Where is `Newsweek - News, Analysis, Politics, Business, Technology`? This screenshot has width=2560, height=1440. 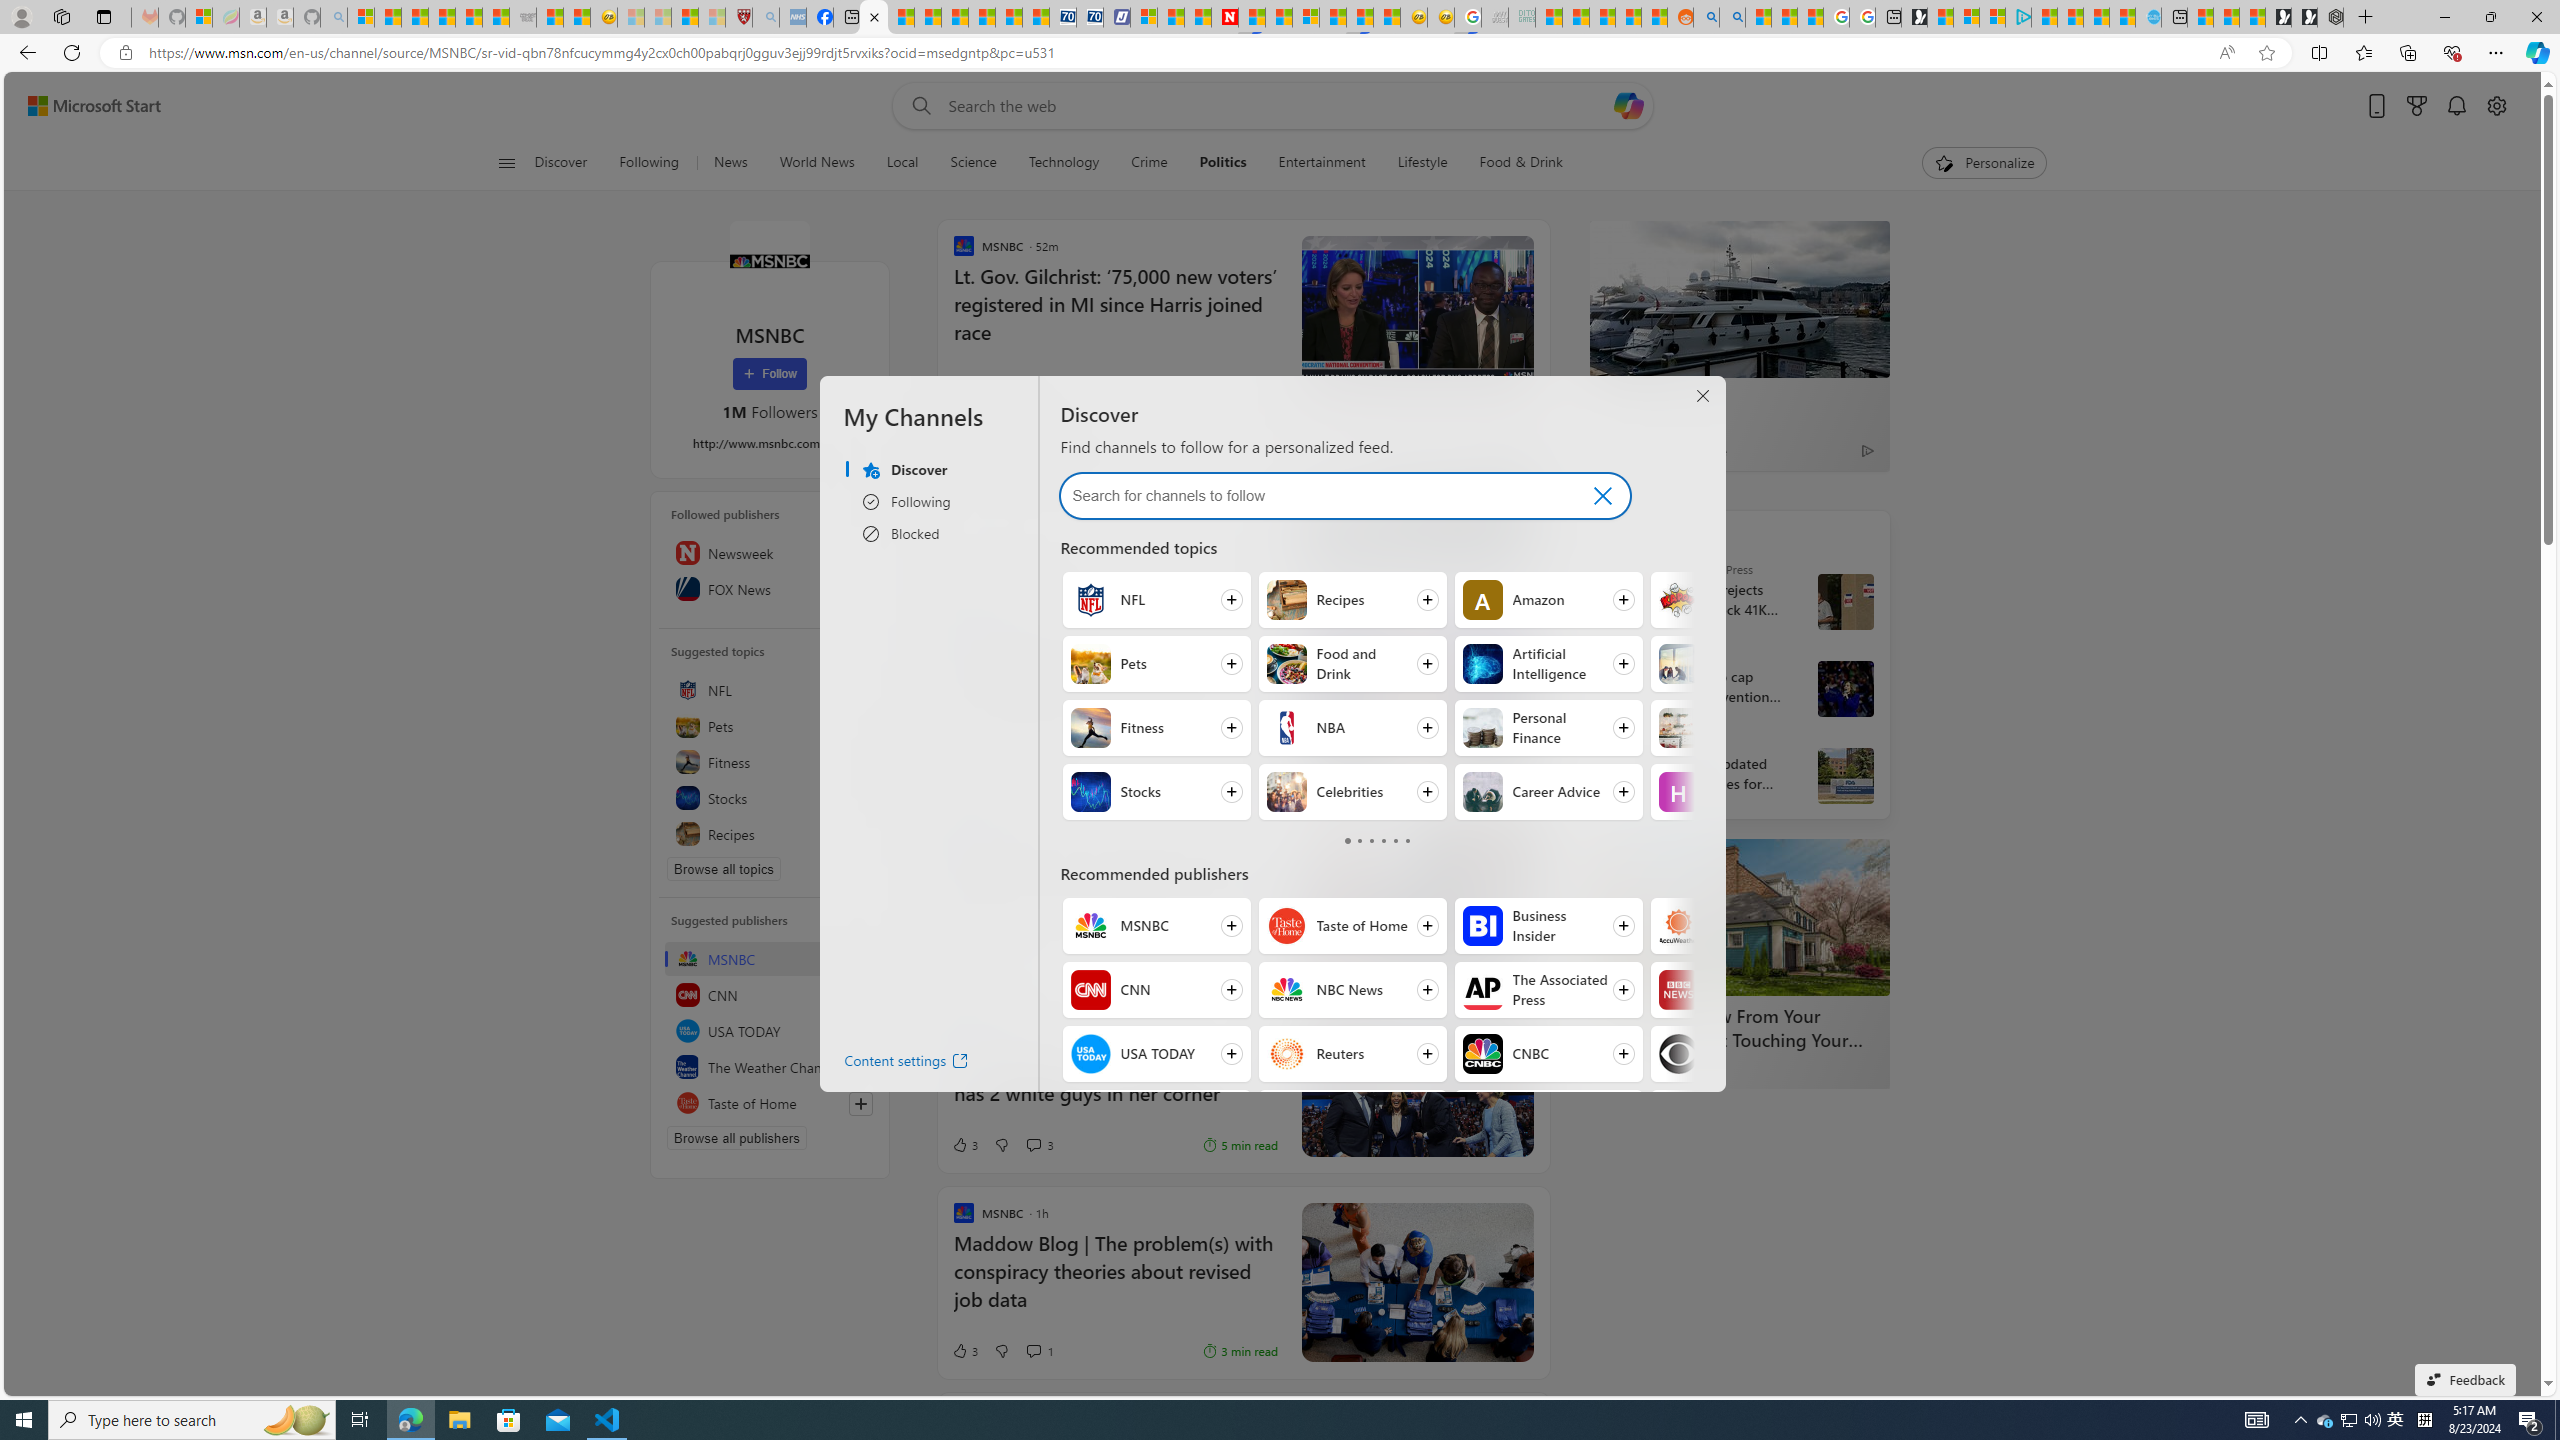 Newsweek - News, Analysis, Politics, Business, Technology is located at coordinates (1224, 17).